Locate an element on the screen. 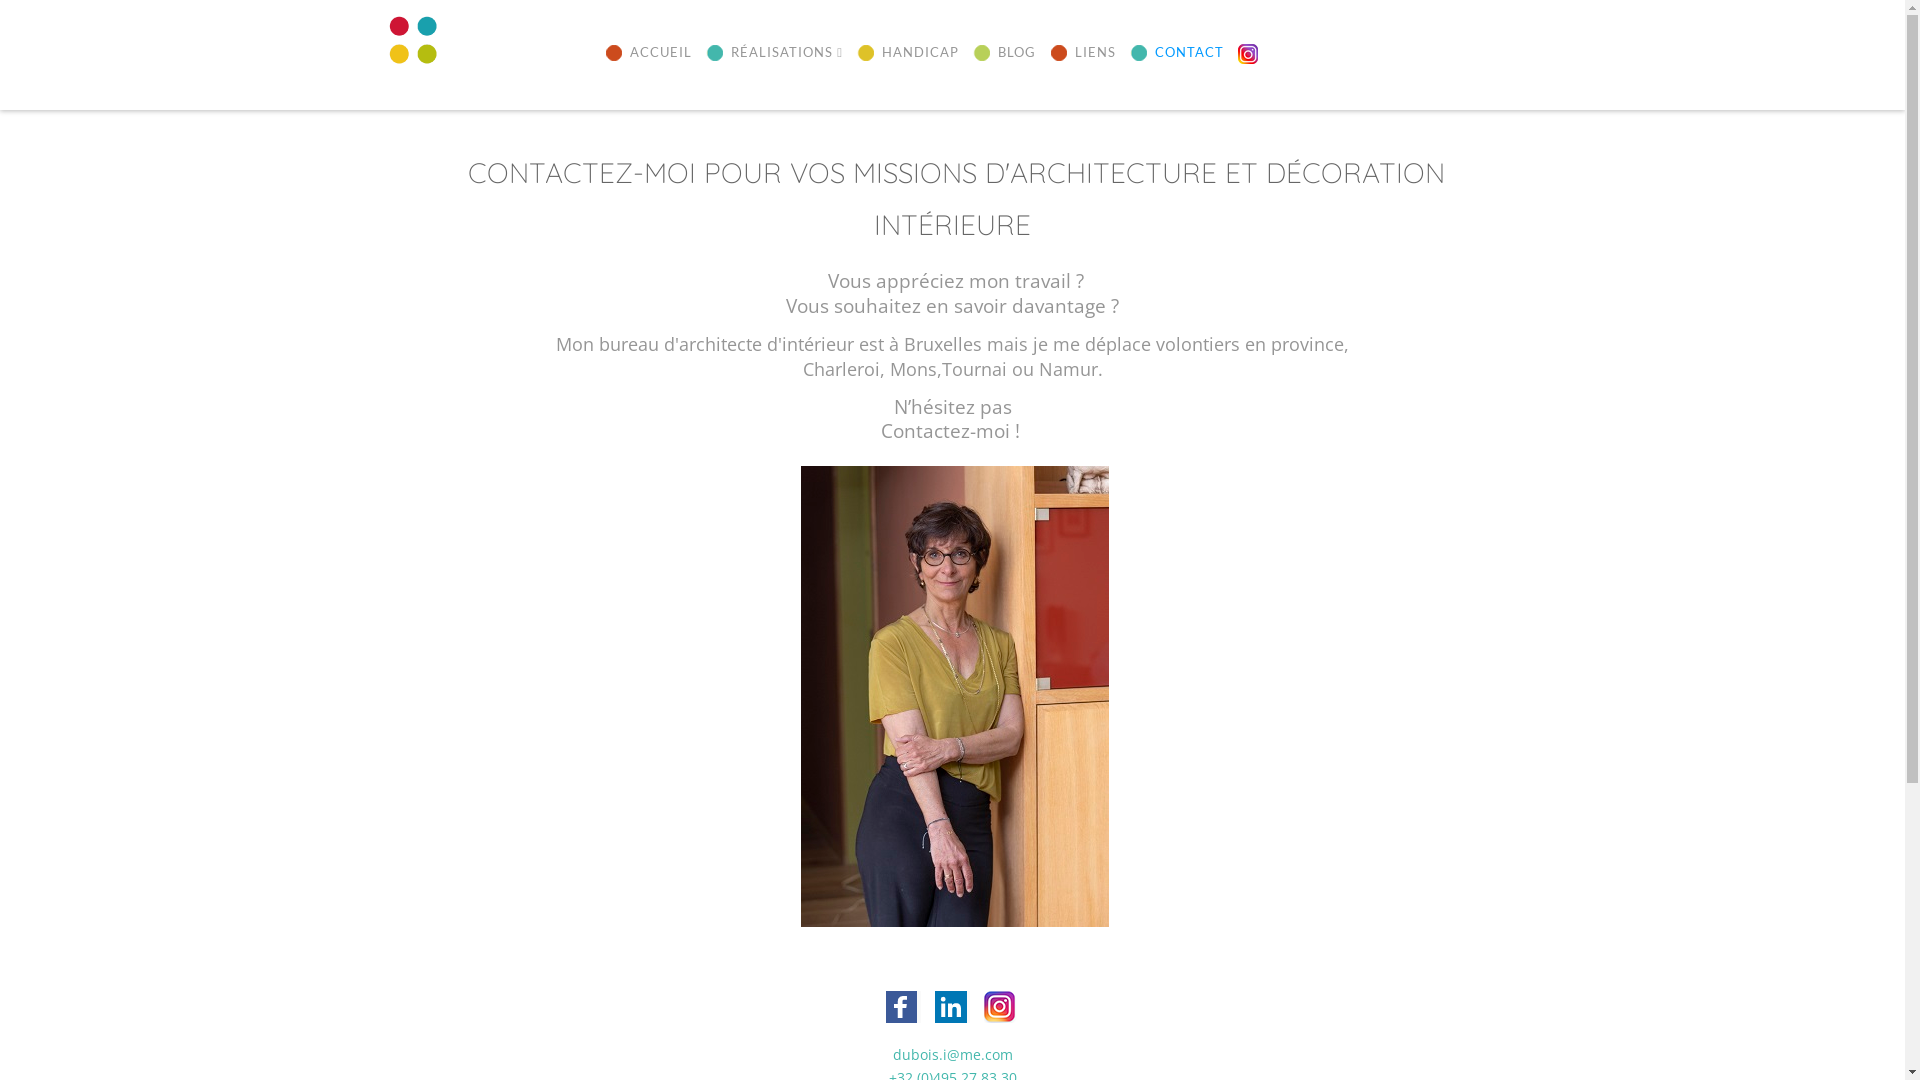 The width and height of the screenshot is (1920, 1080). HANDICAP is located at coordinates (908, 54).